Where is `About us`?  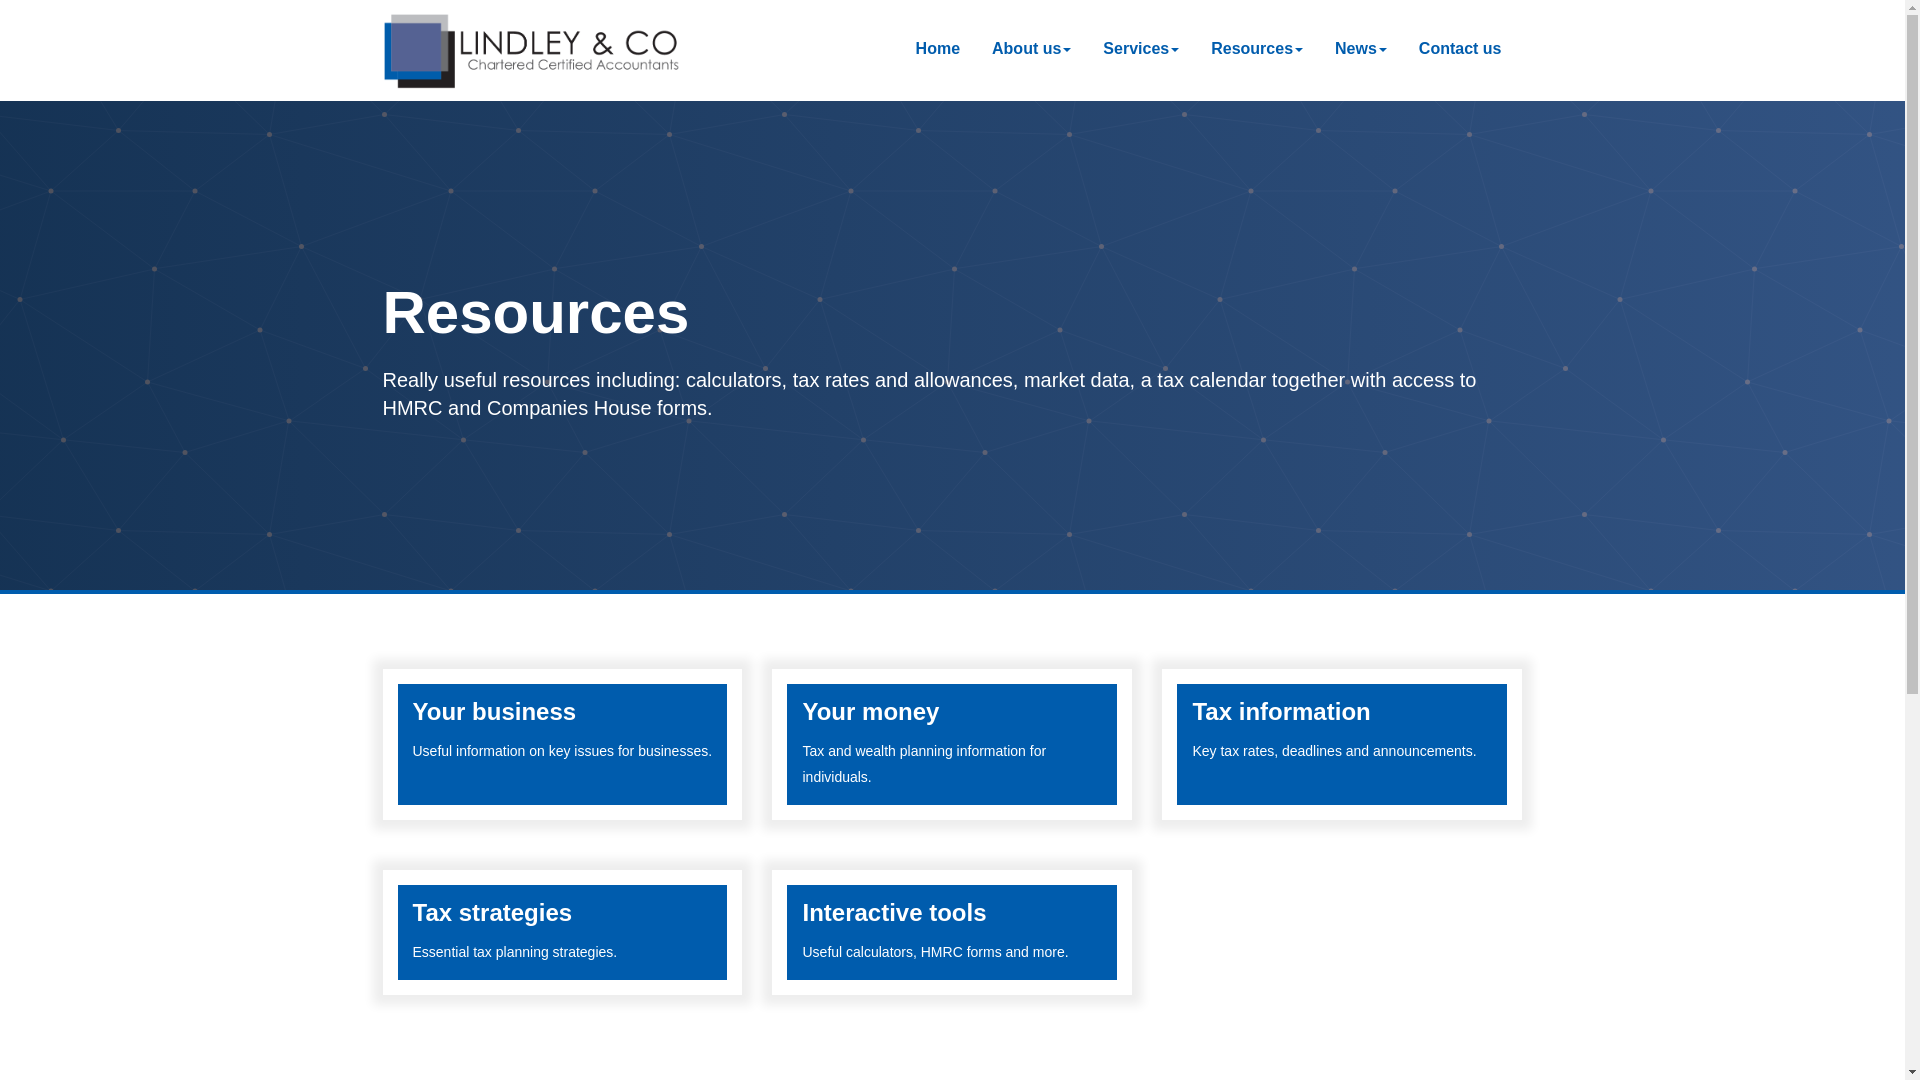 About us is located at coordinates (1030, 50).